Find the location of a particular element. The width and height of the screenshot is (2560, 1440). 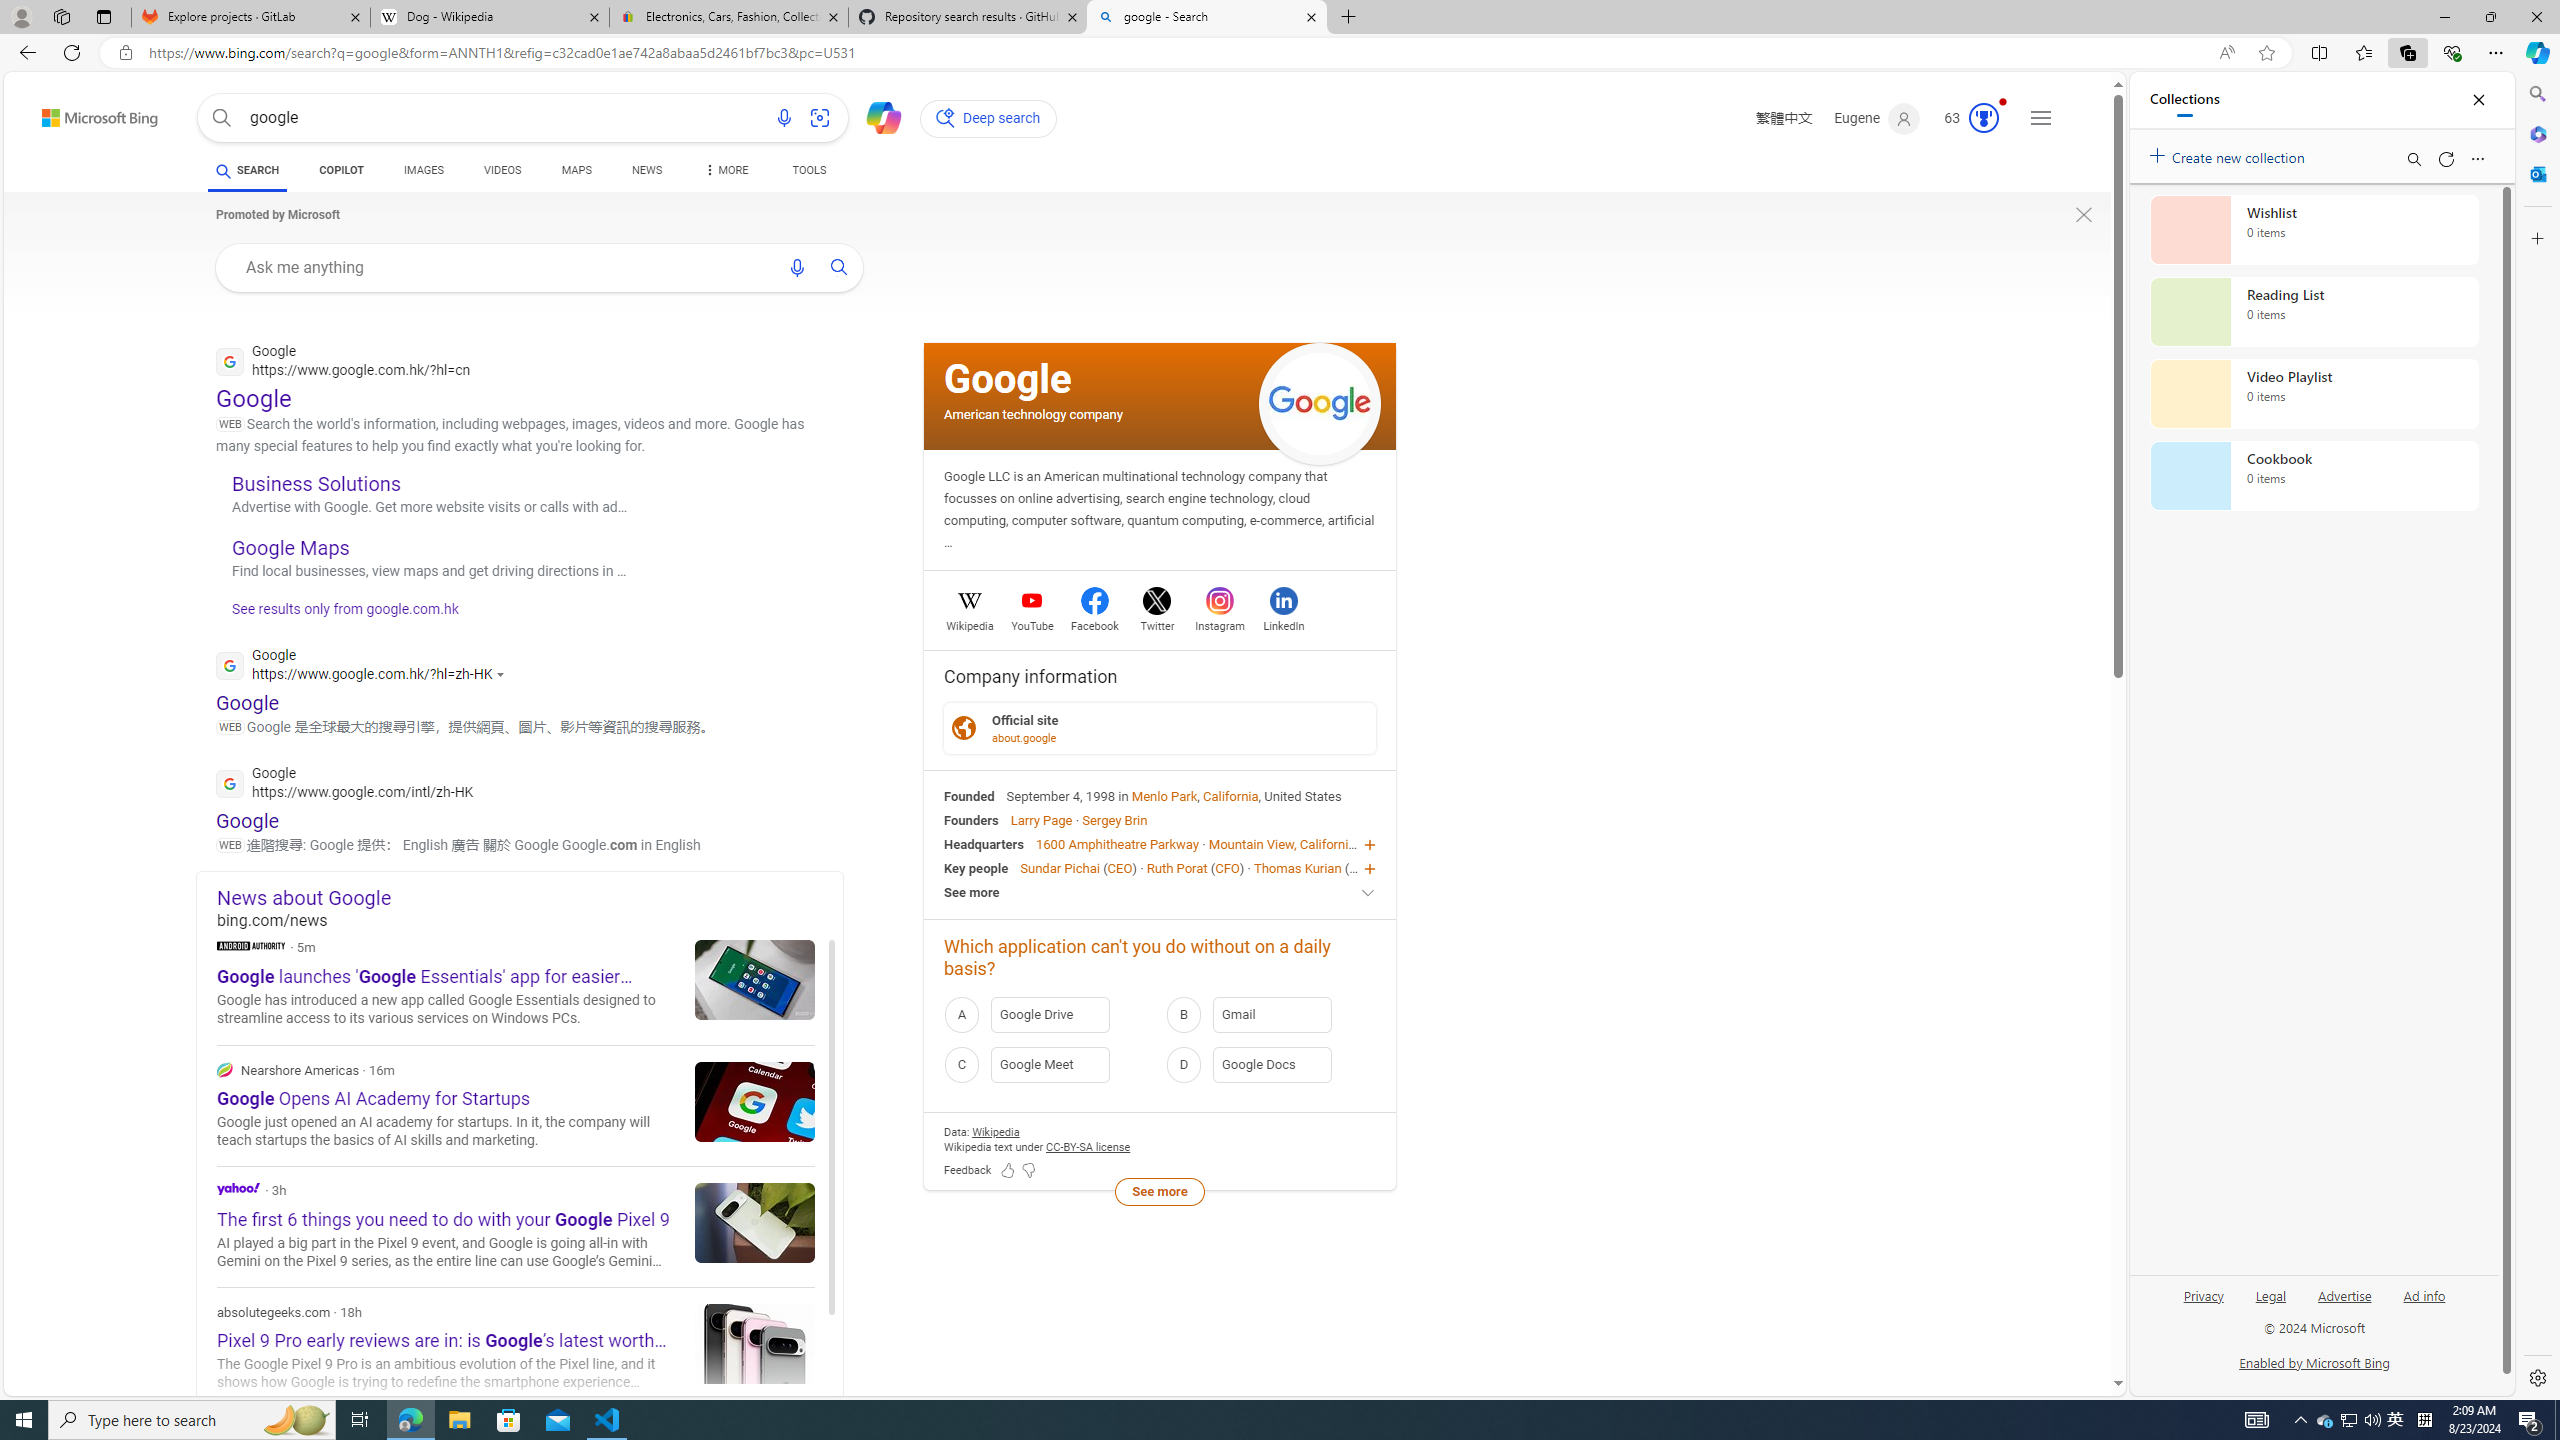

Advertise is located at coordinates (2344, 1304).